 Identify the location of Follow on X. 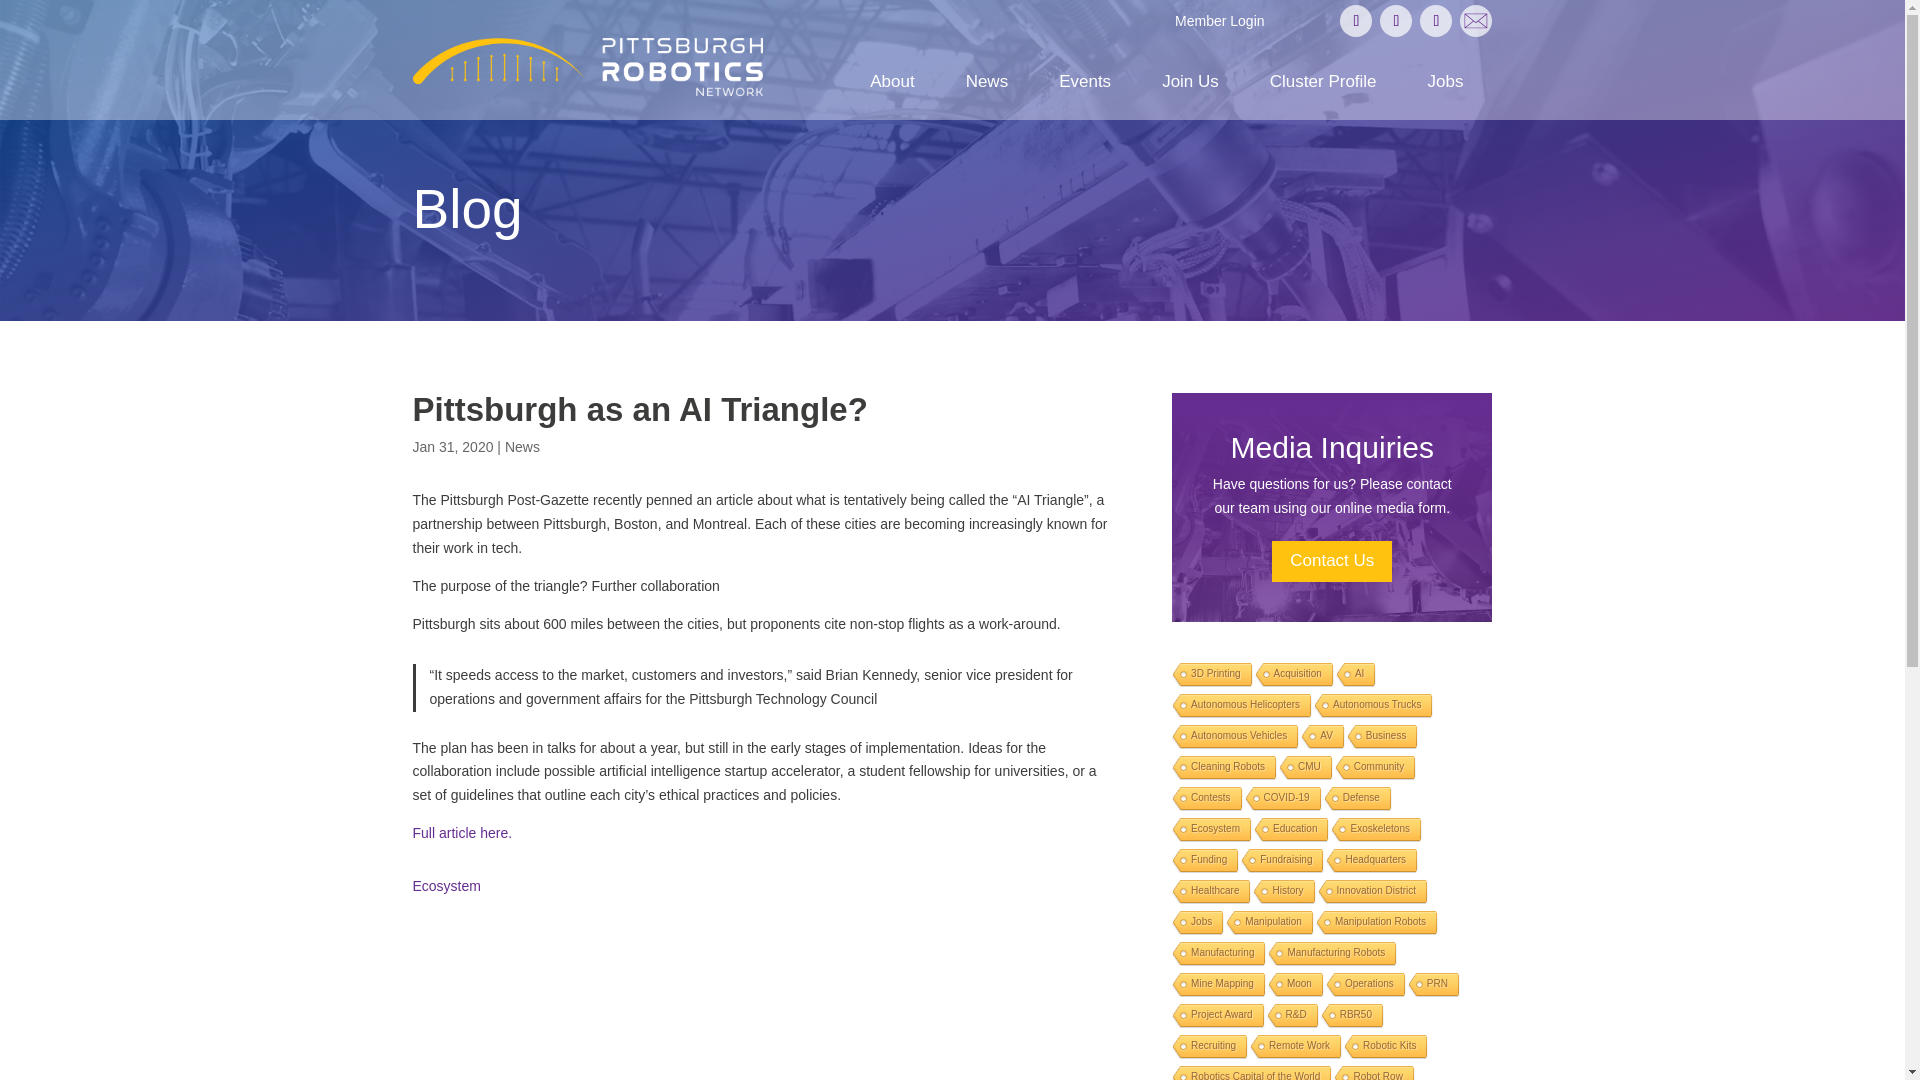
(1356, 20).